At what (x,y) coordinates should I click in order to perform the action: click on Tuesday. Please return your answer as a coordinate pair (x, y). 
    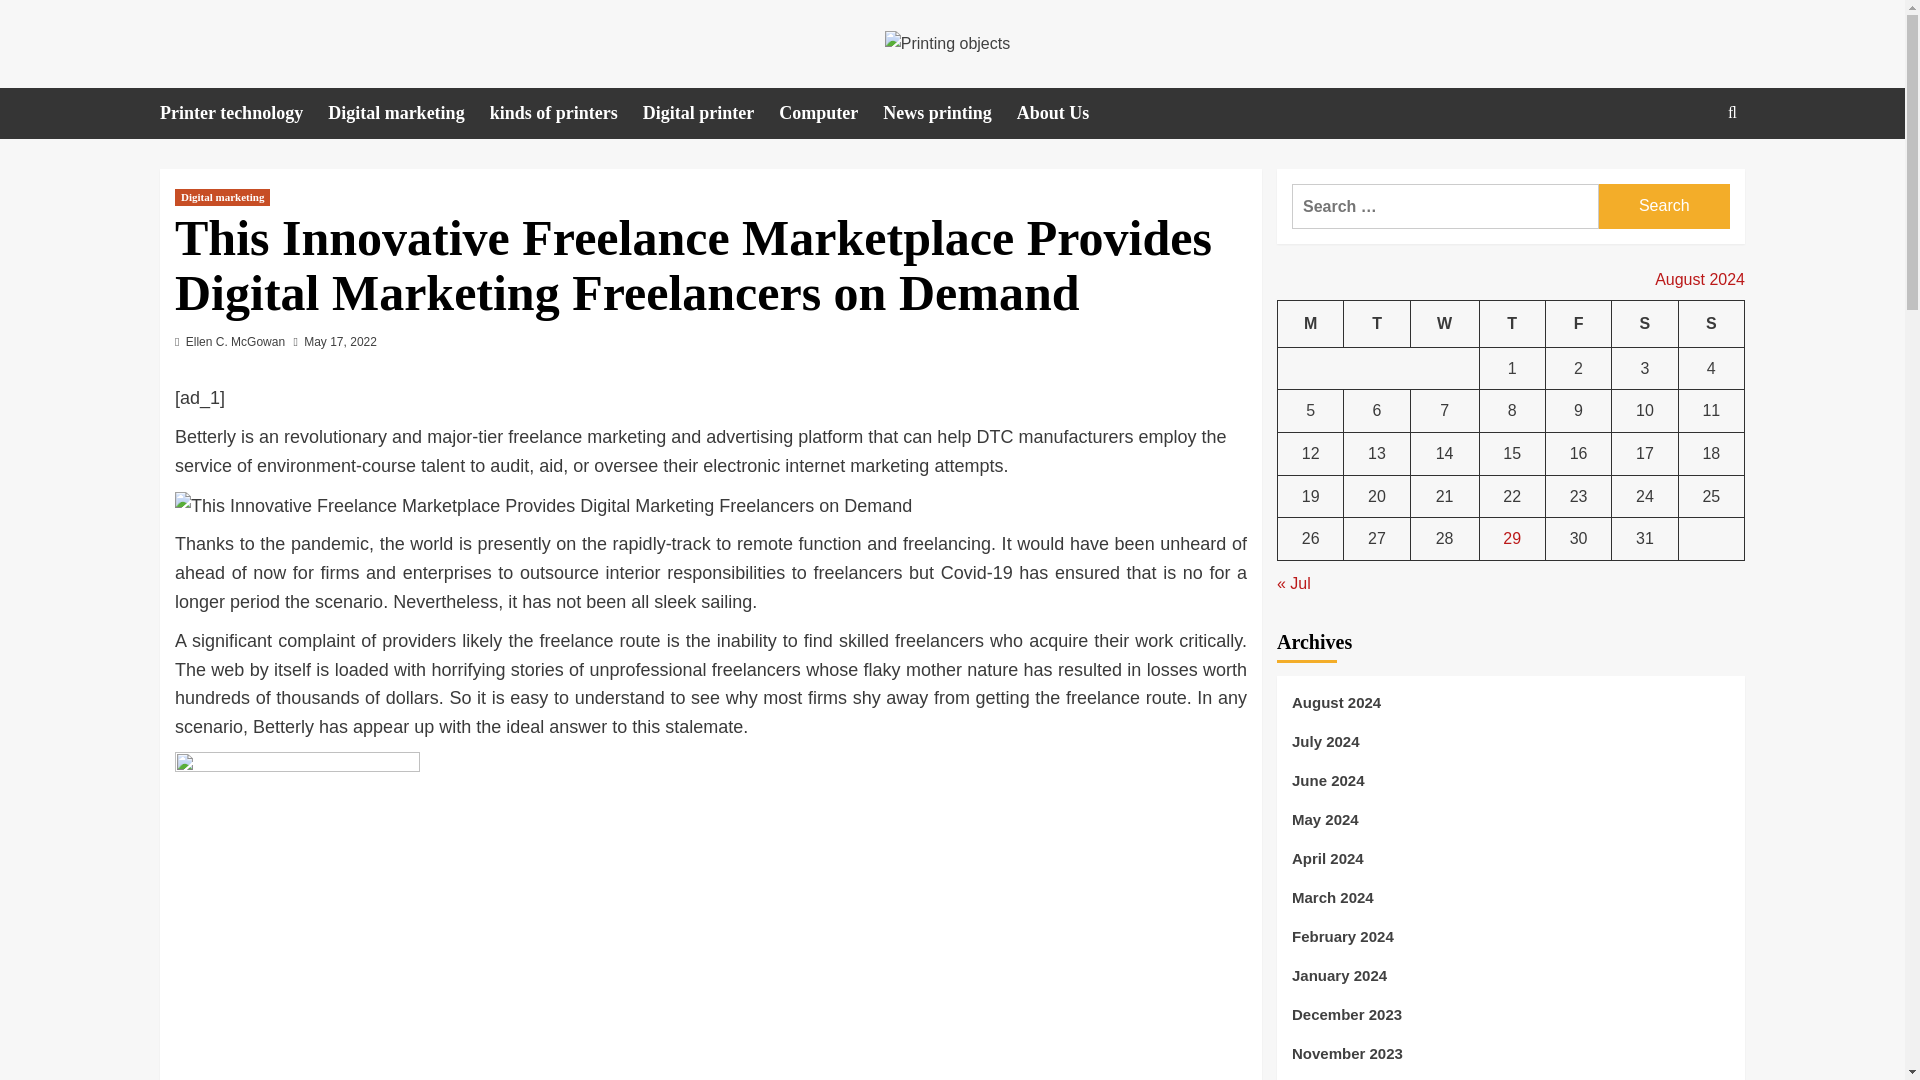
    Looking at the image, I should click on (1376, 324).